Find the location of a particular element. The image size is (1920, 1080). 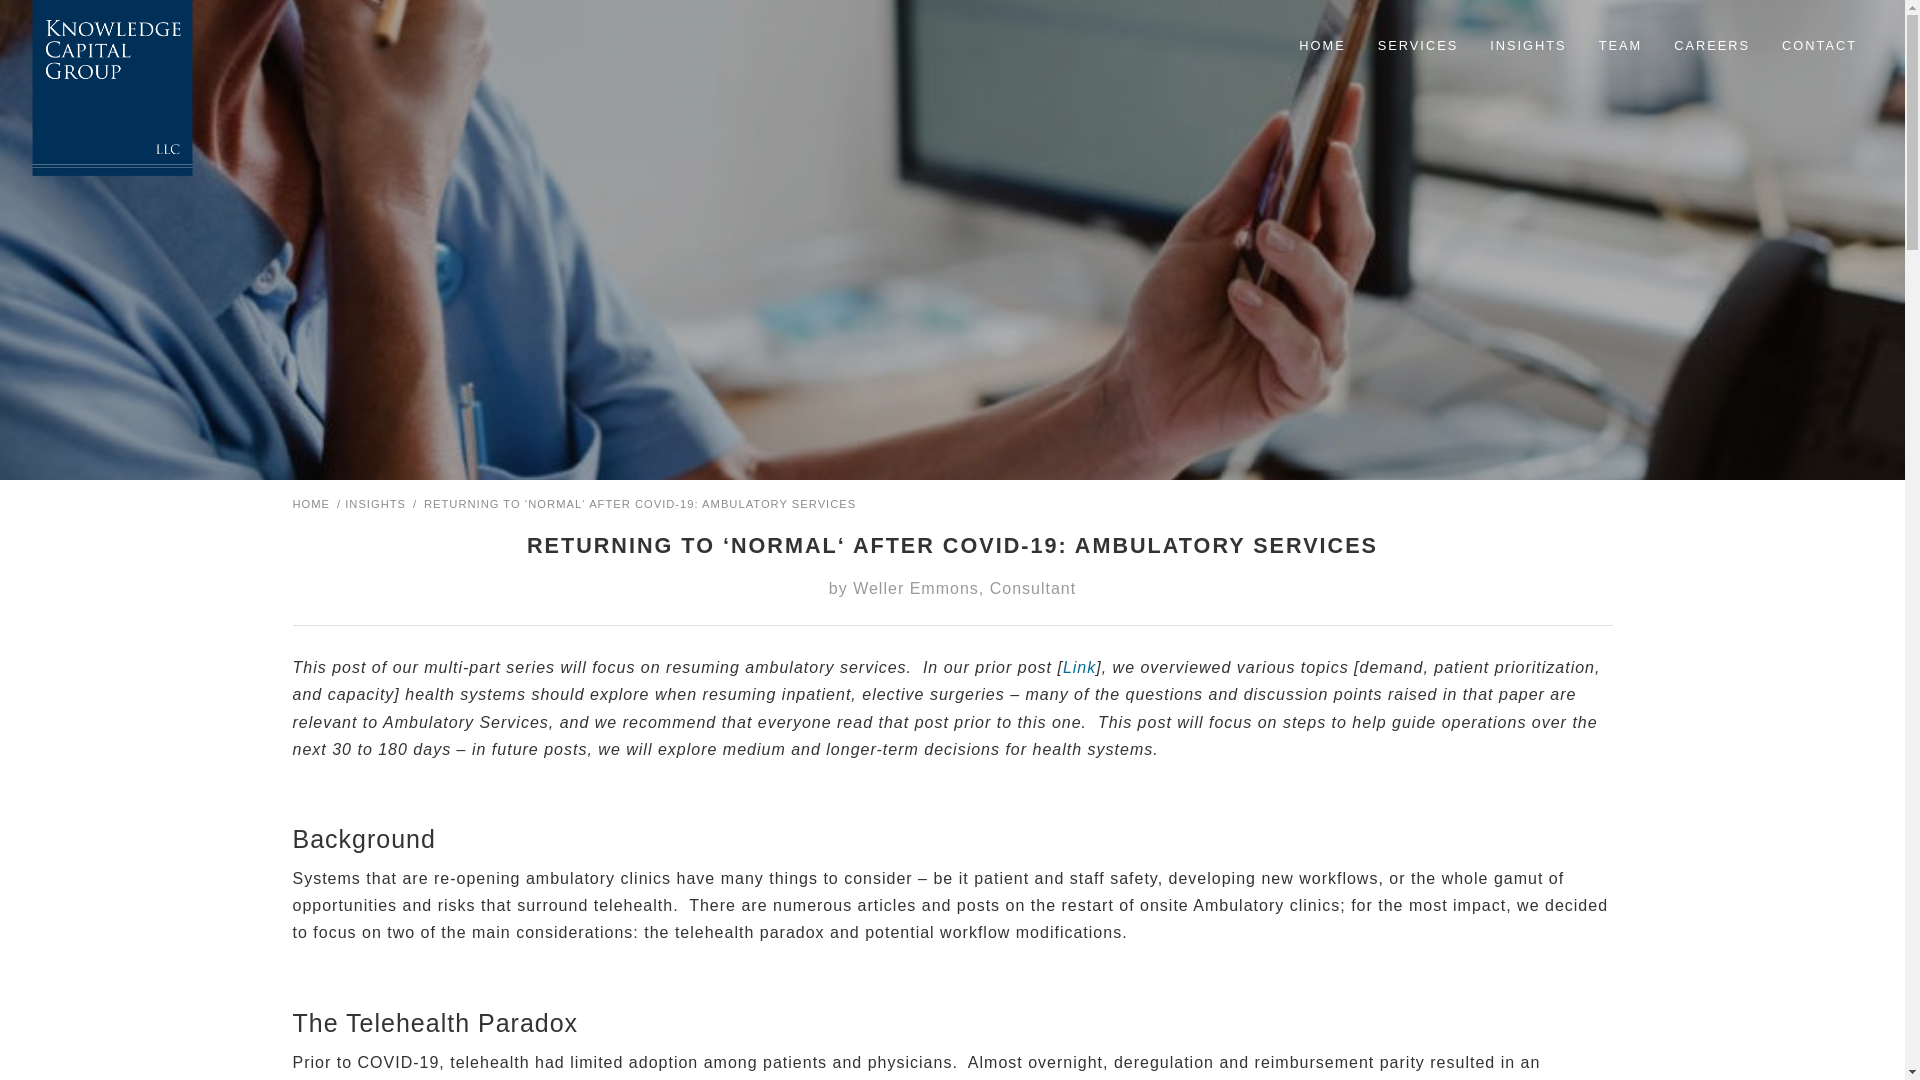

CAREERS is located at coordinates (1712, 46).